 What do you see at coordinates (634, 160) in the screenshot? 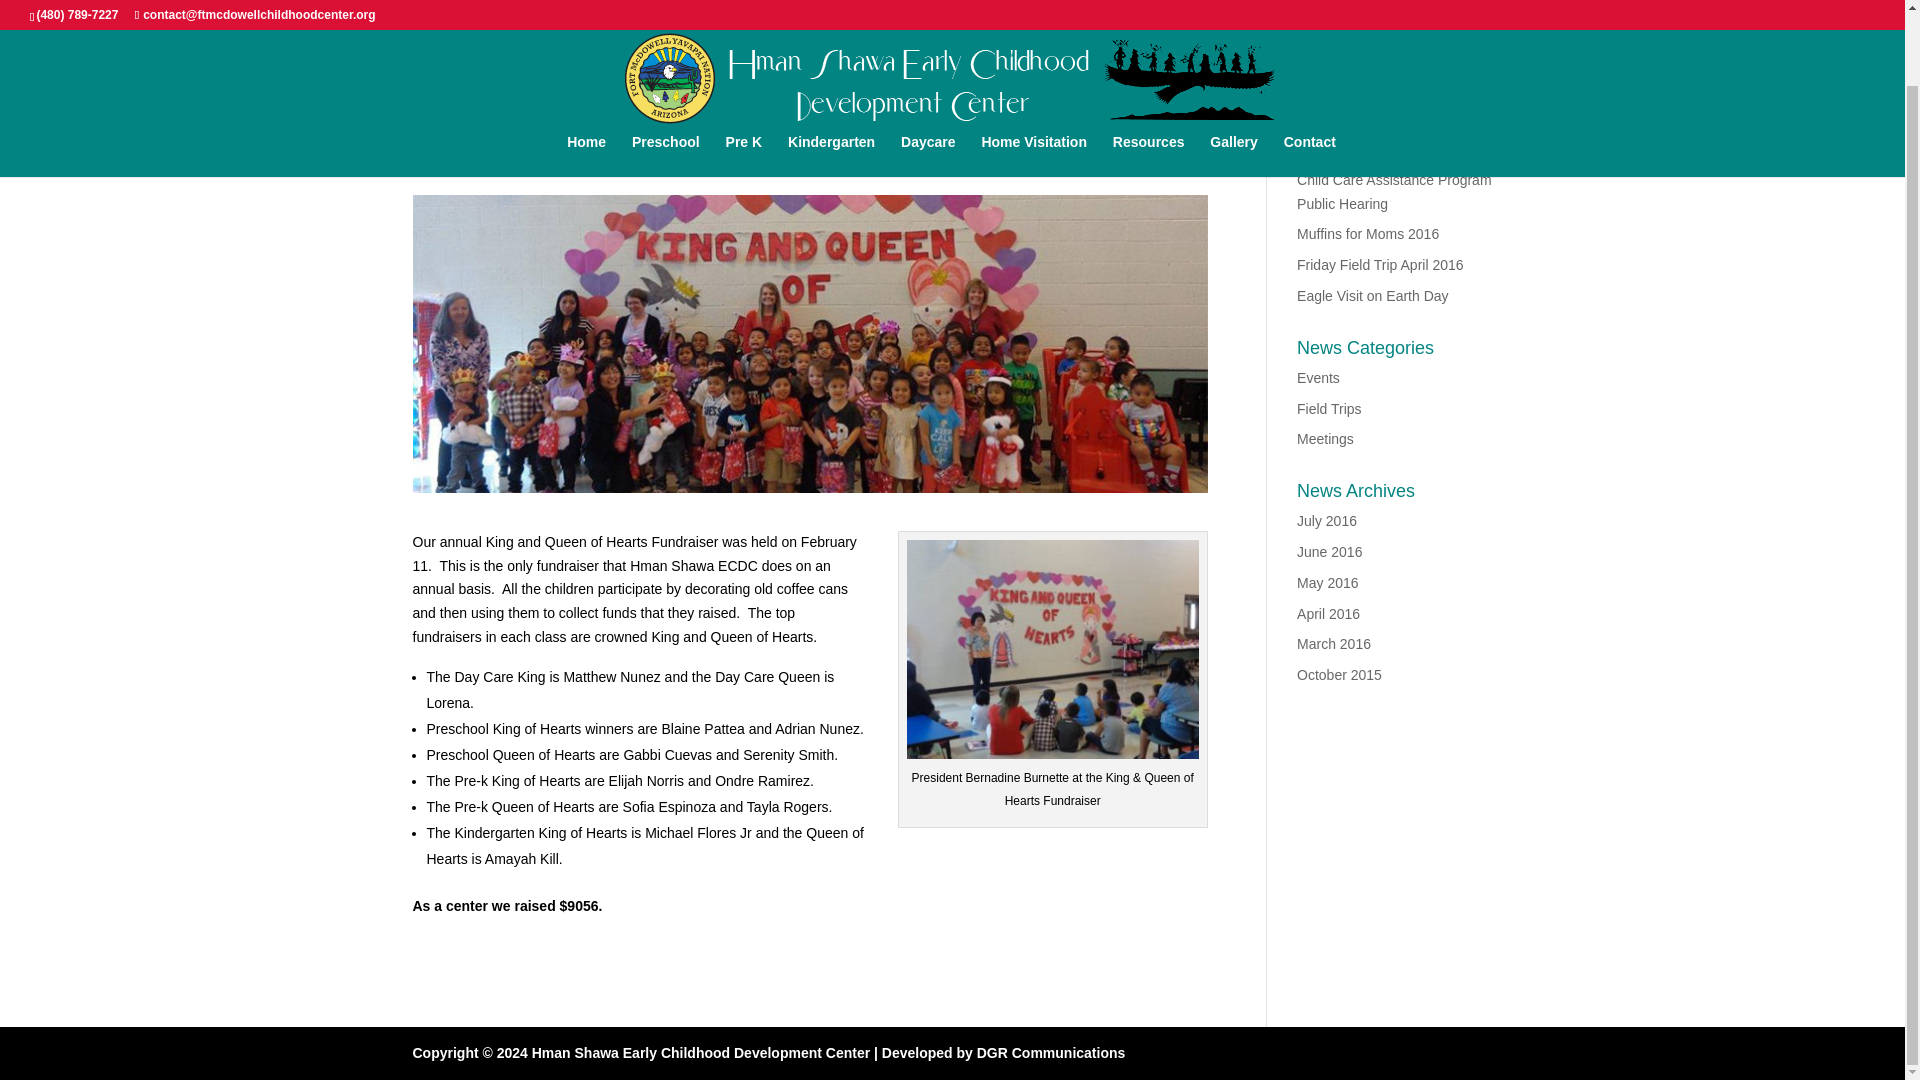
I see `Events` at bounding box center [634, 160].